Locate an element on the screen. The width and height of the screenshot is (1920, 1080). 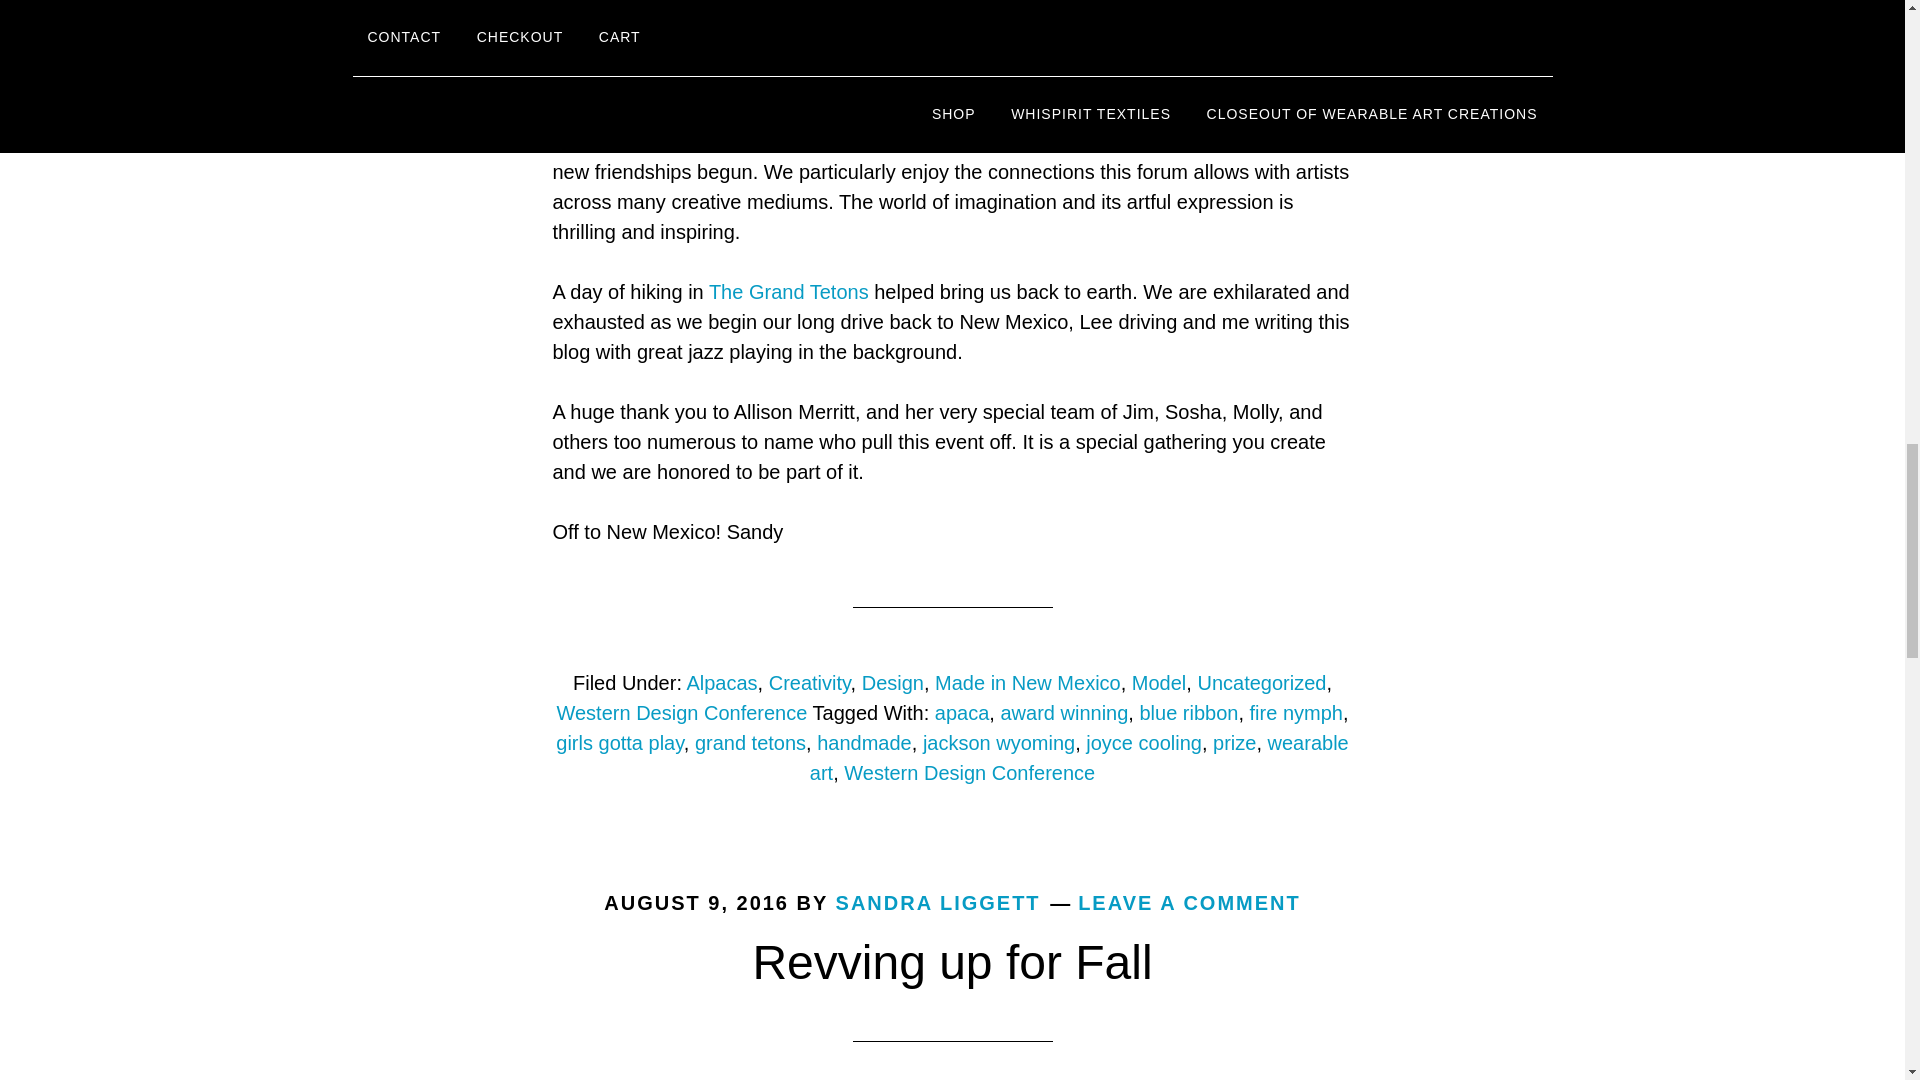
Western Design Conference is located at coordinates (969, 773).